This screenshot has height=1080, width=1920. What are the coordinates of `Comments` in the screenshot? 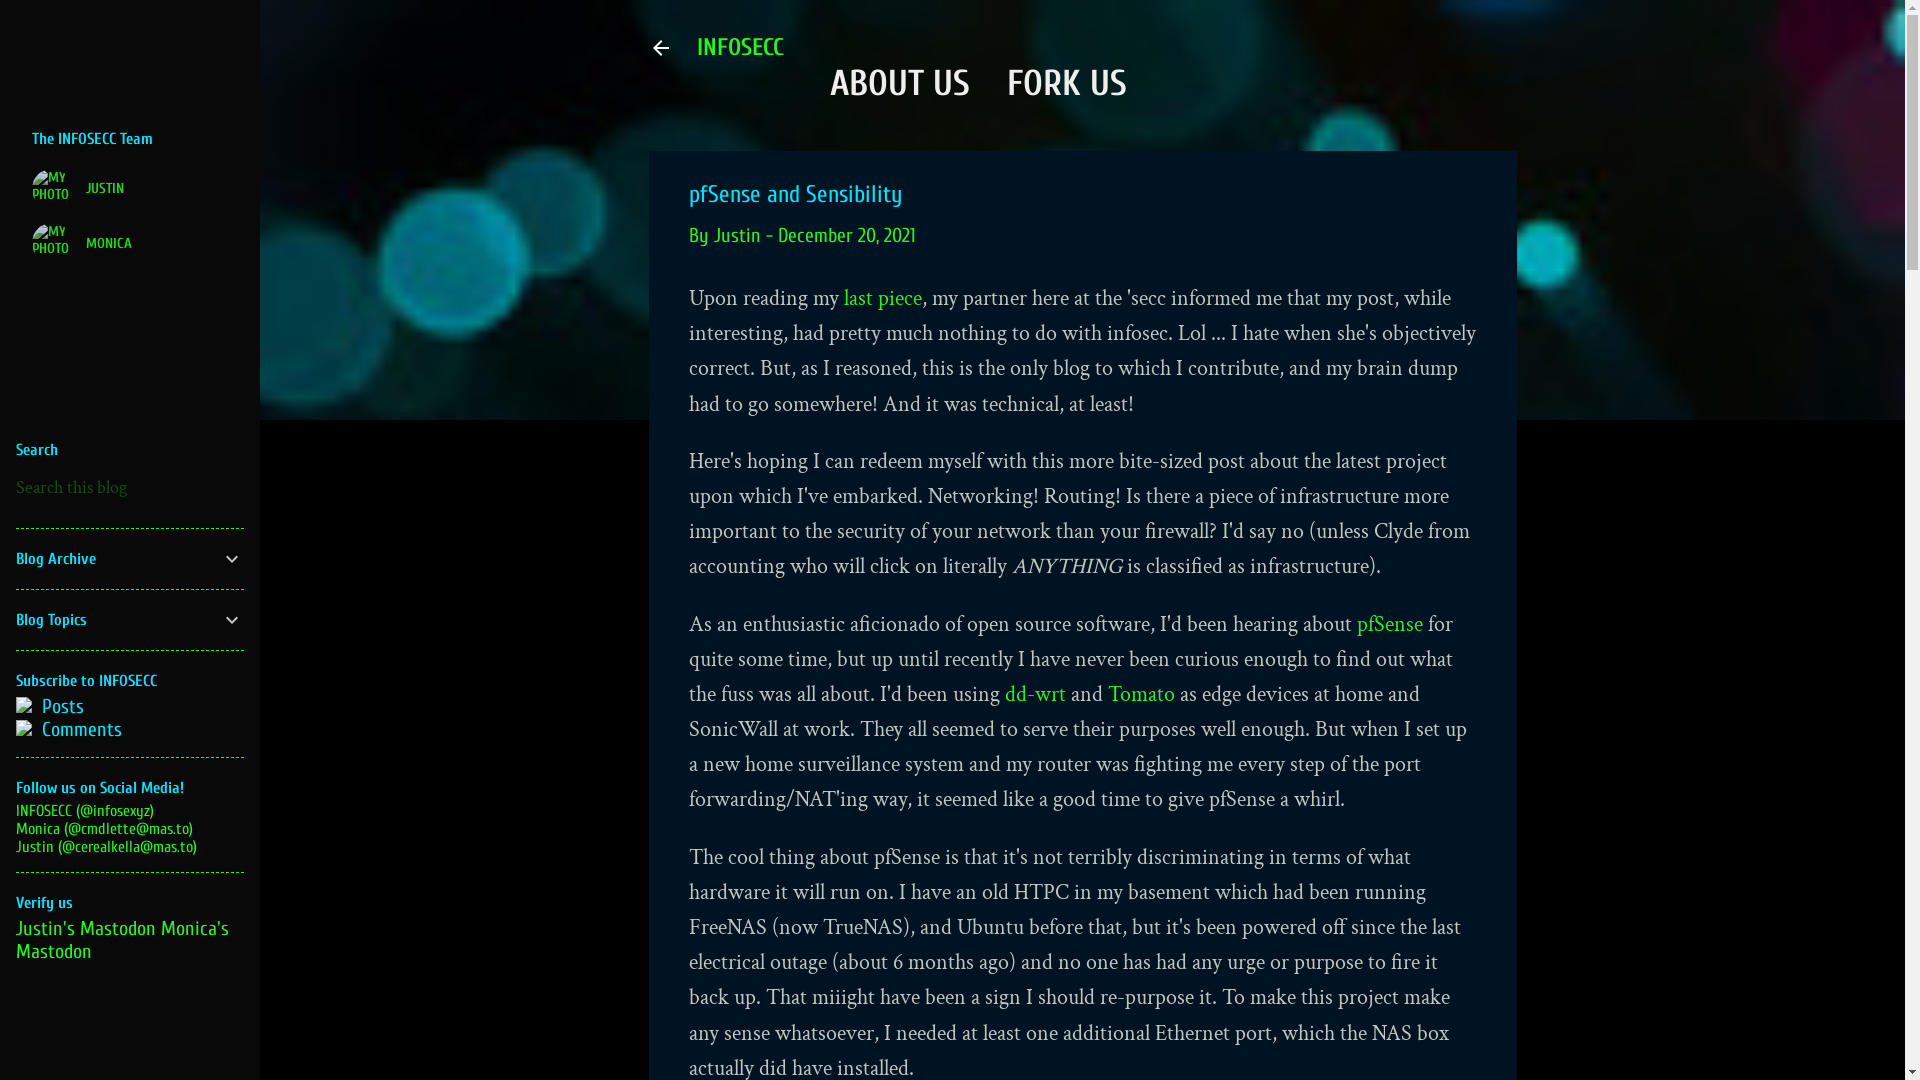 It's located at (130, 730).